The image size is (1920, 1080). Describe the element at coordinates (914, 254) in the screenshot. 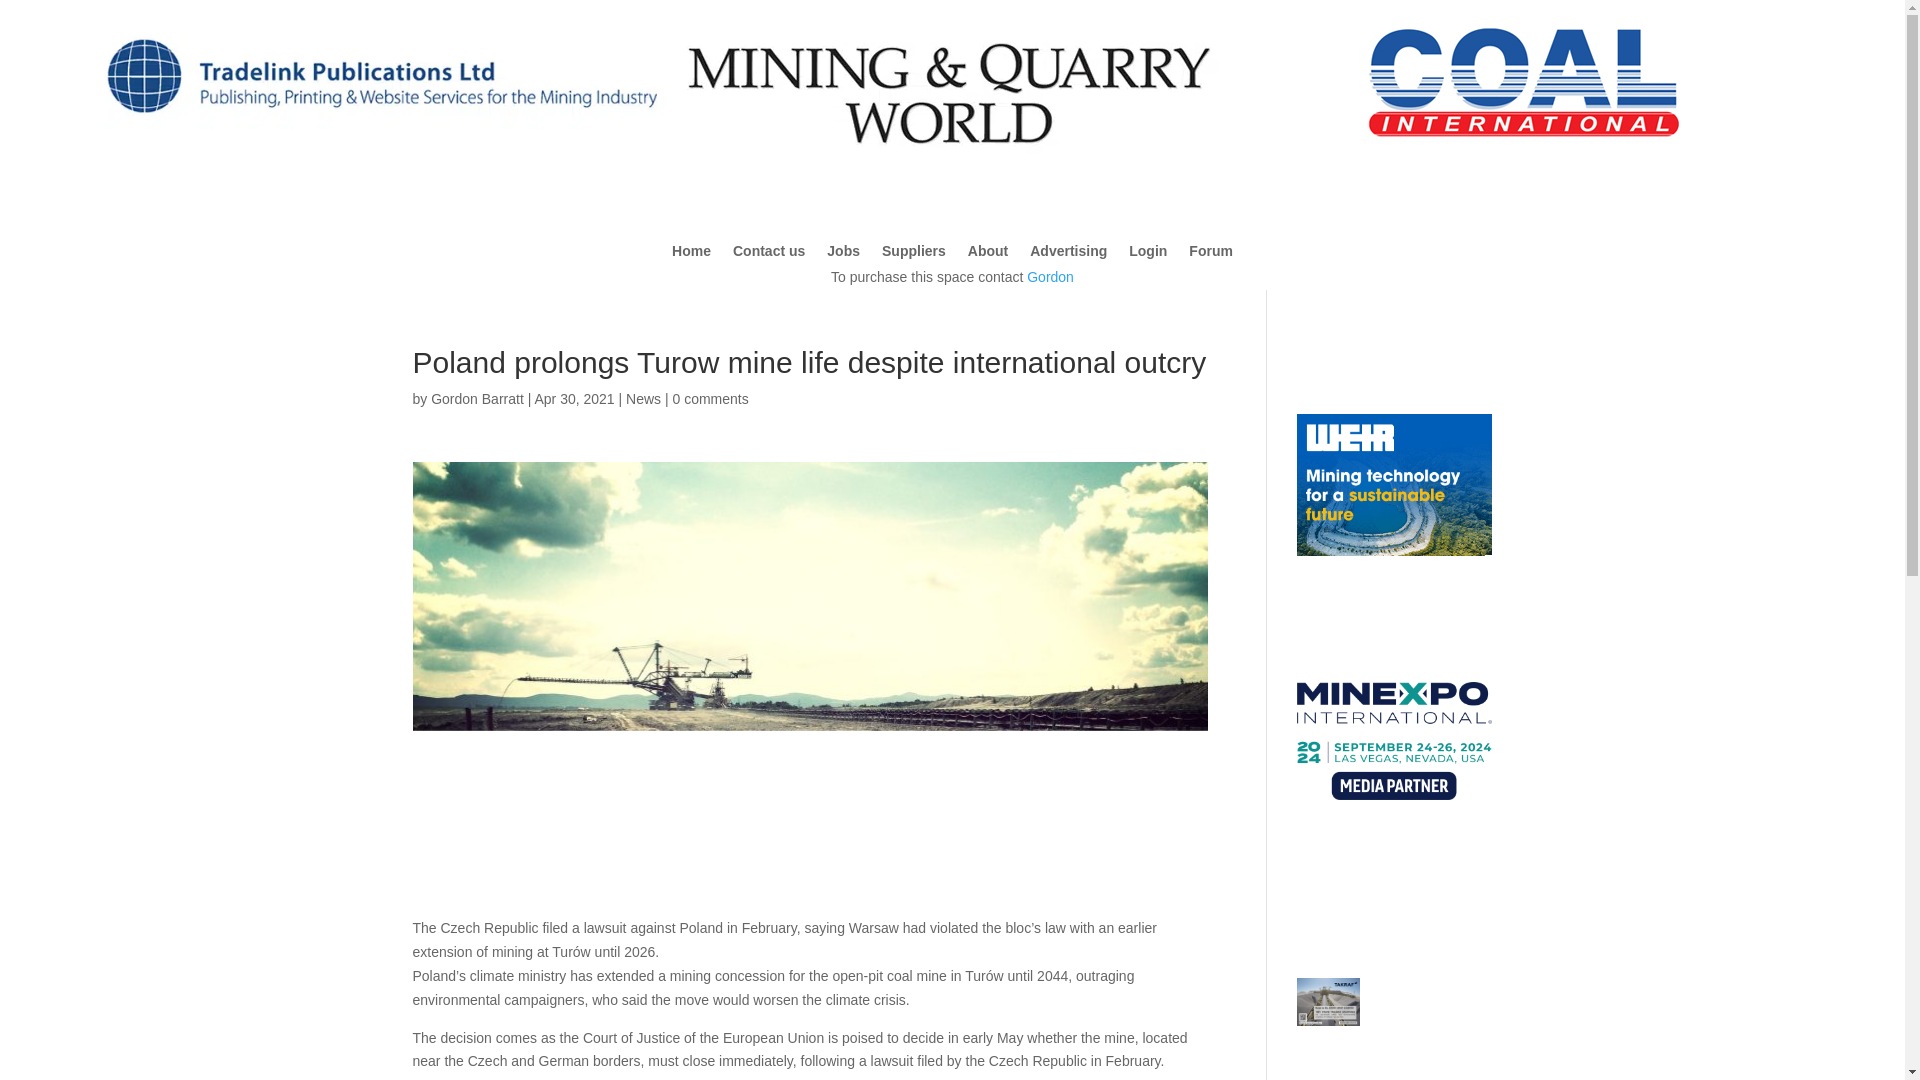

I see `Suppliers` at that location.